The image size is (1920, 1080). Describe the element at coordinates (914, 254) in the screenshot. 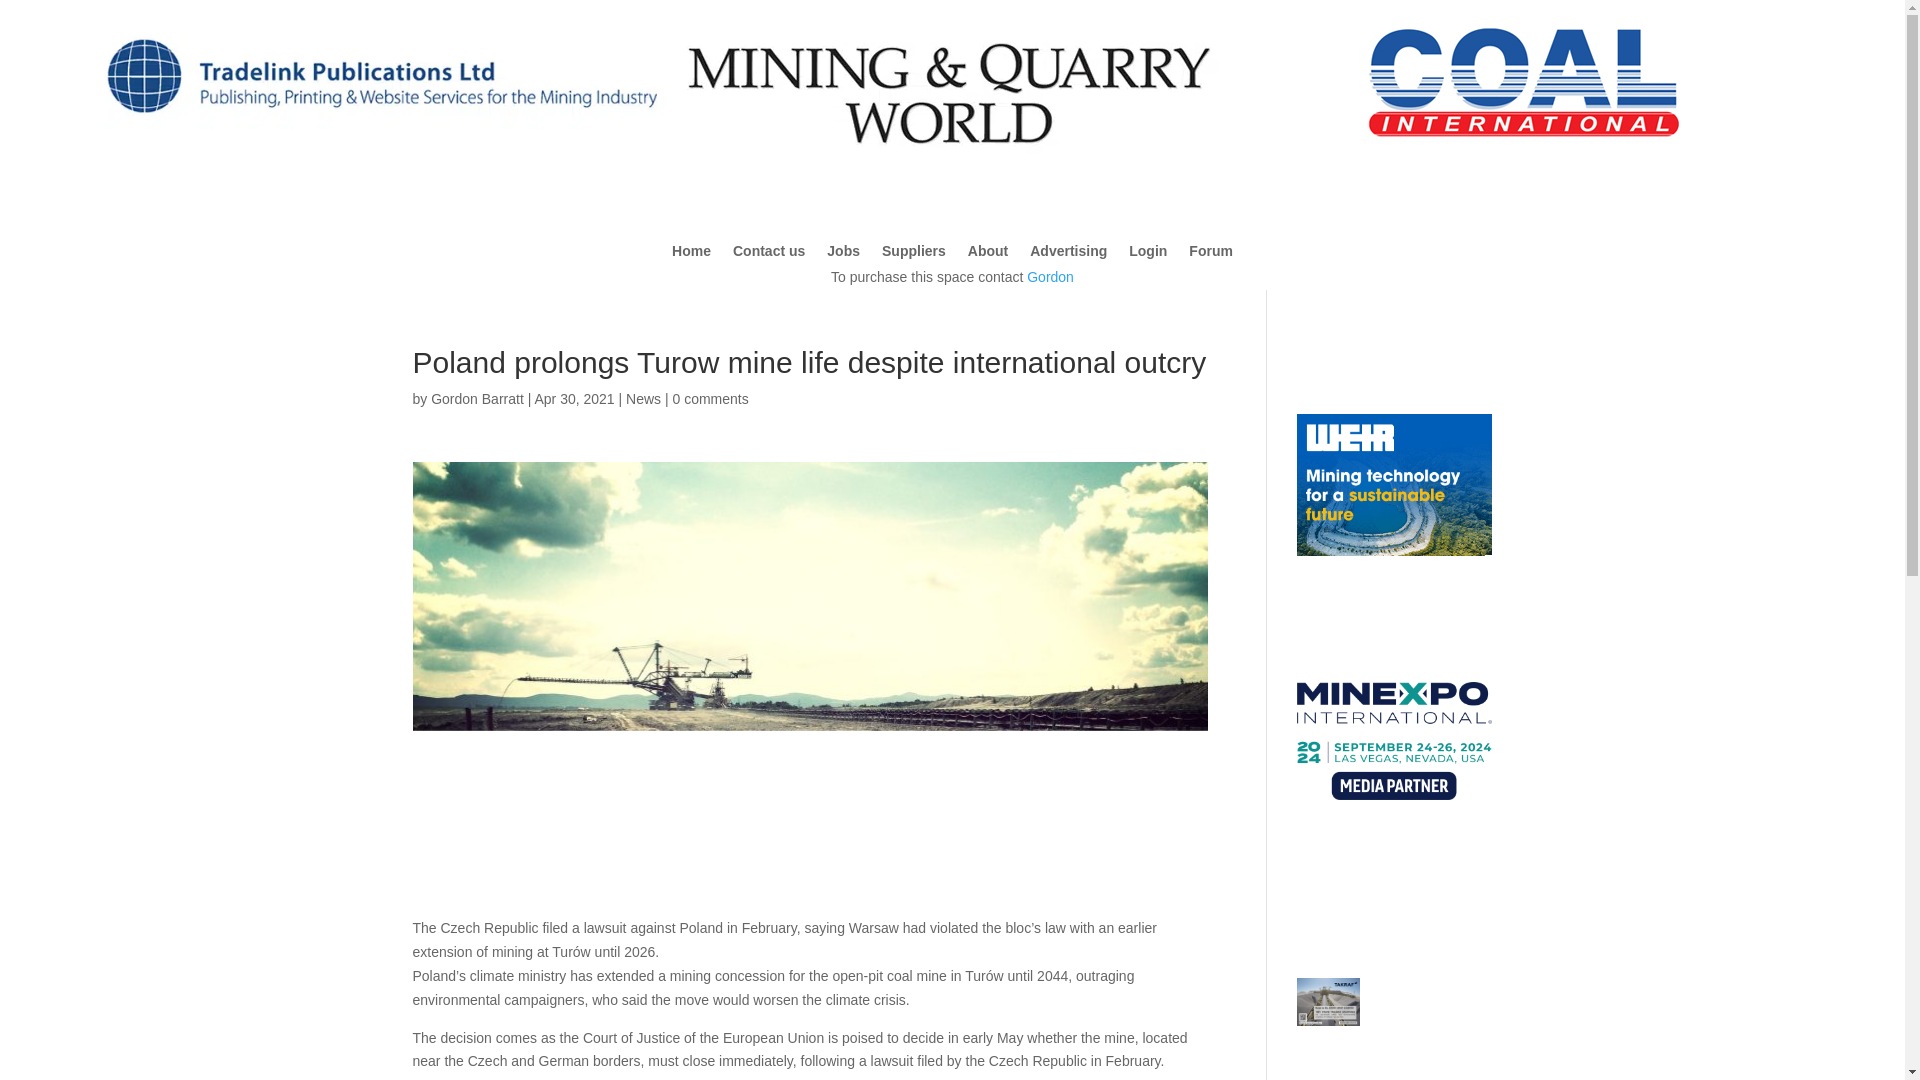

I see `Suppliers` at that location.